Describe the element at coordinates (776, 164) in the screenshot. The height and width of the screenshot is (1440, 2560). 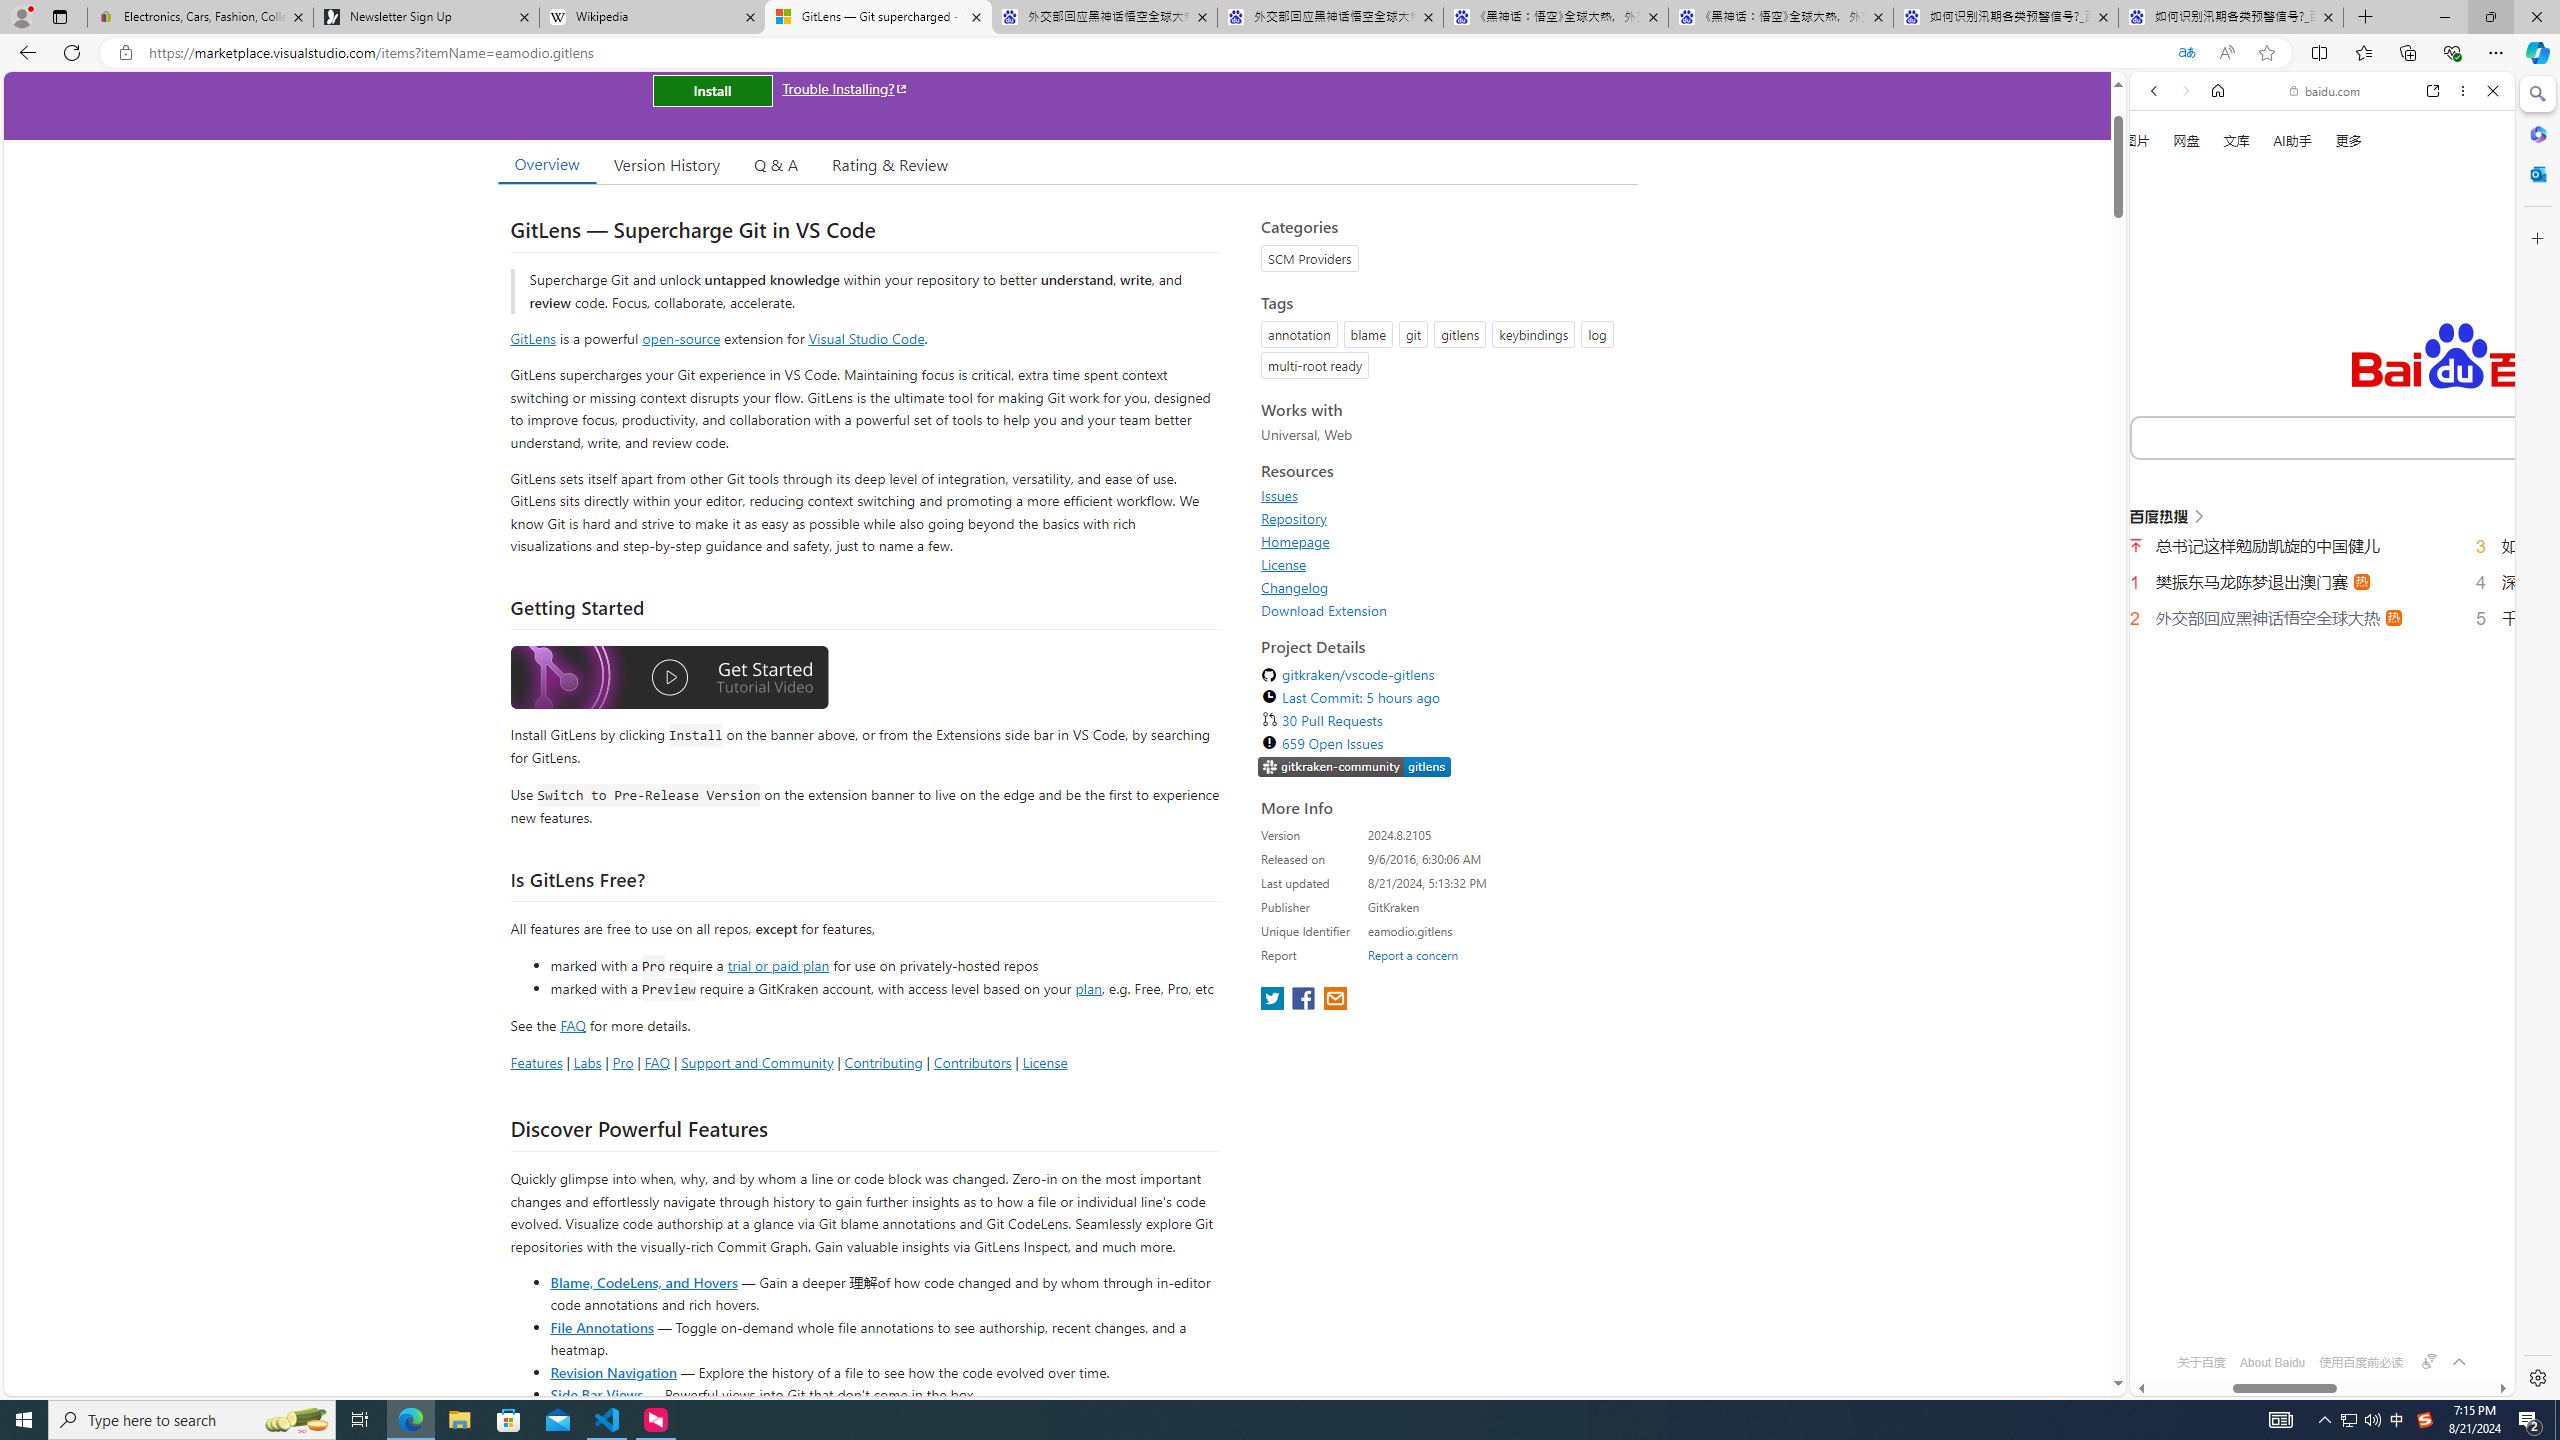
I see `Q & A` at that location.